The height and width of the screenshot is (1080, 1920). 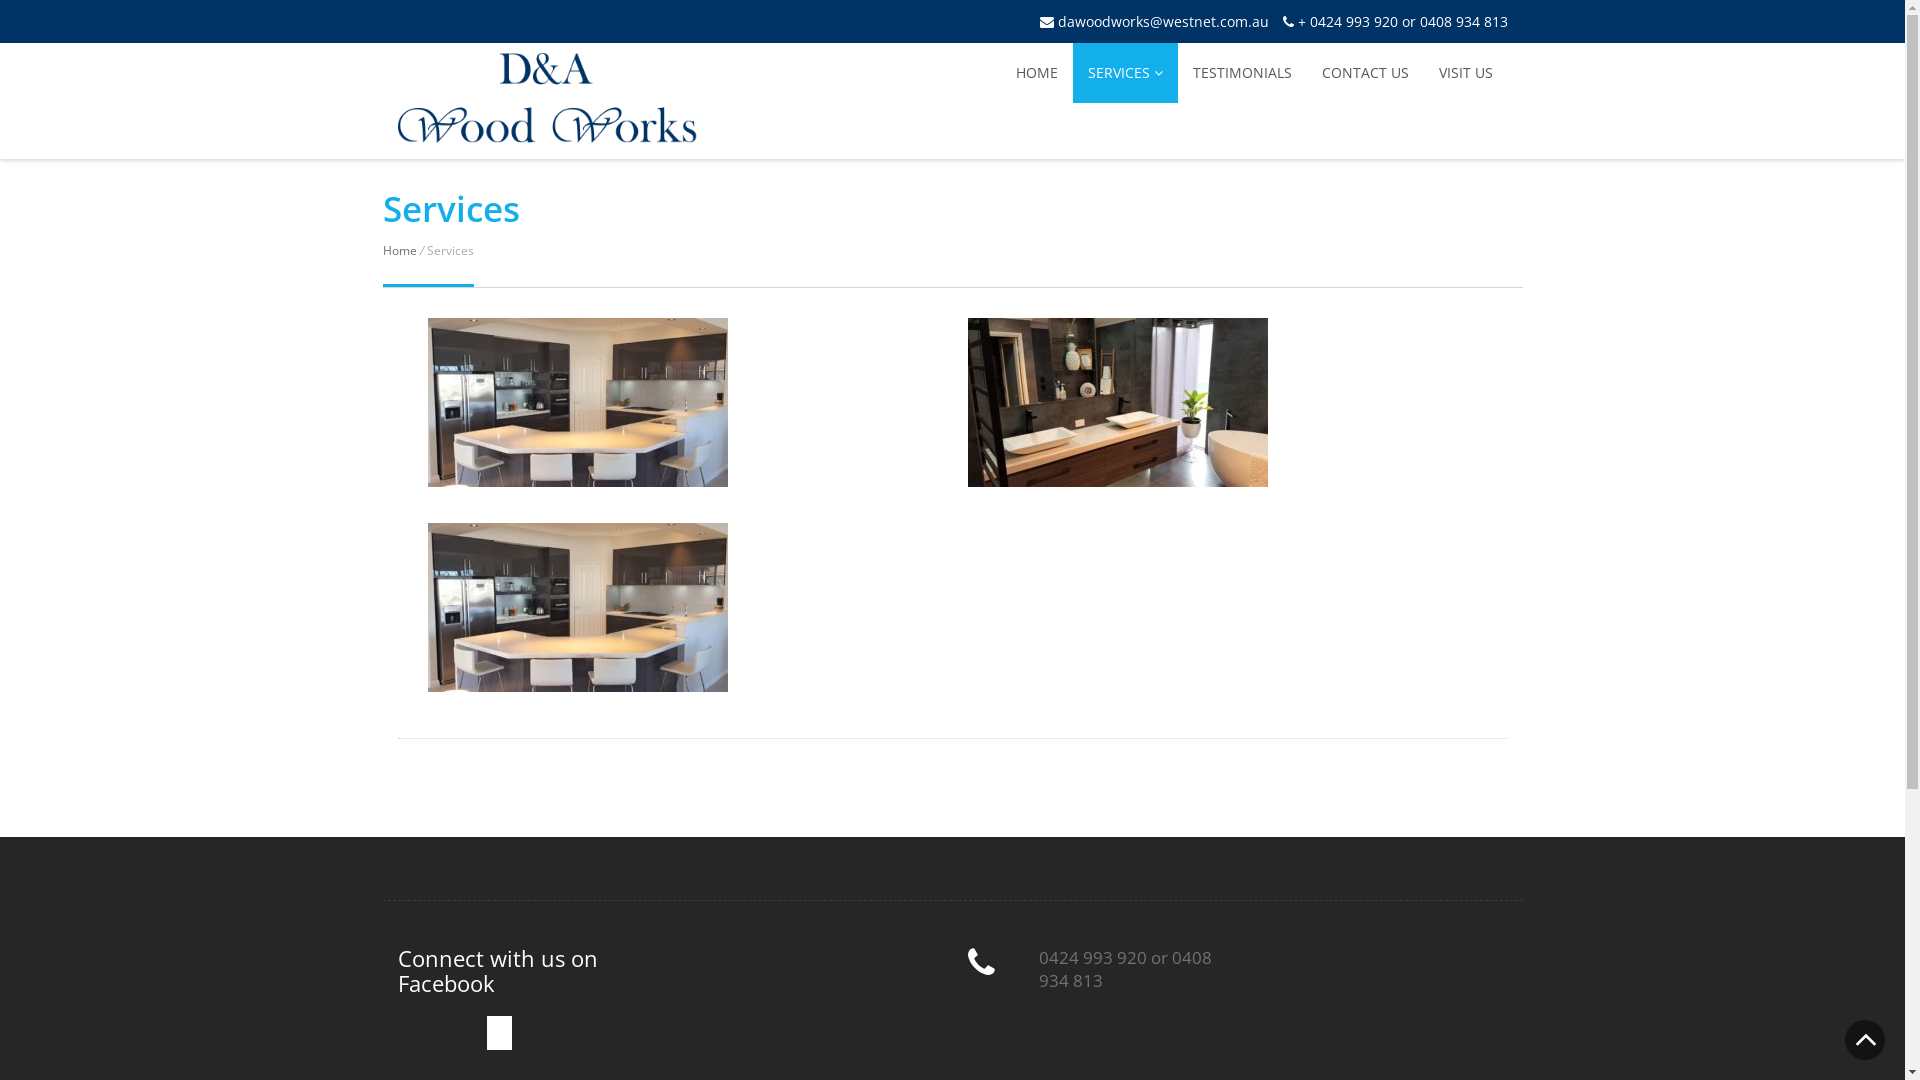 I want to click on SERVICES, so click(x=1124, y=73).